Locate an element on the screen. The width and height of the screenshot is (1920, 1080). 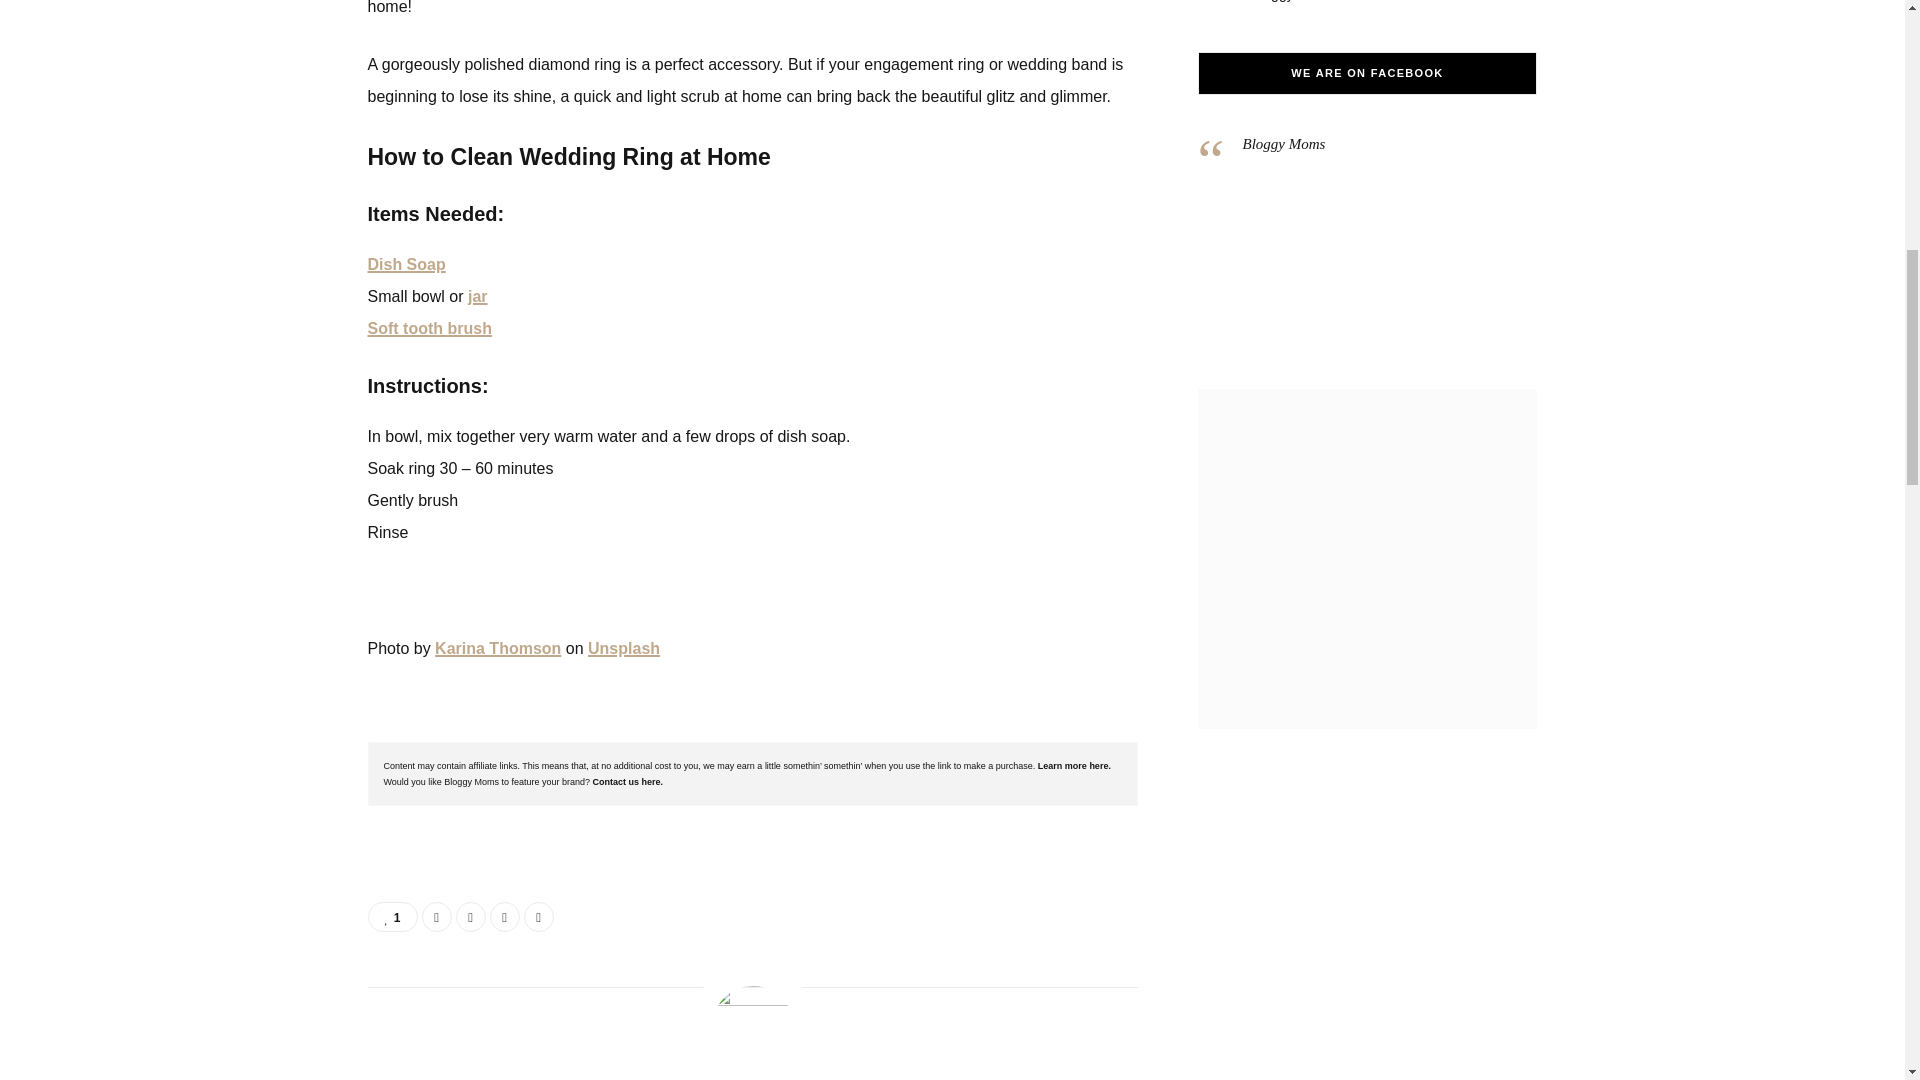
Facebook is located at coordinates (436, 916).